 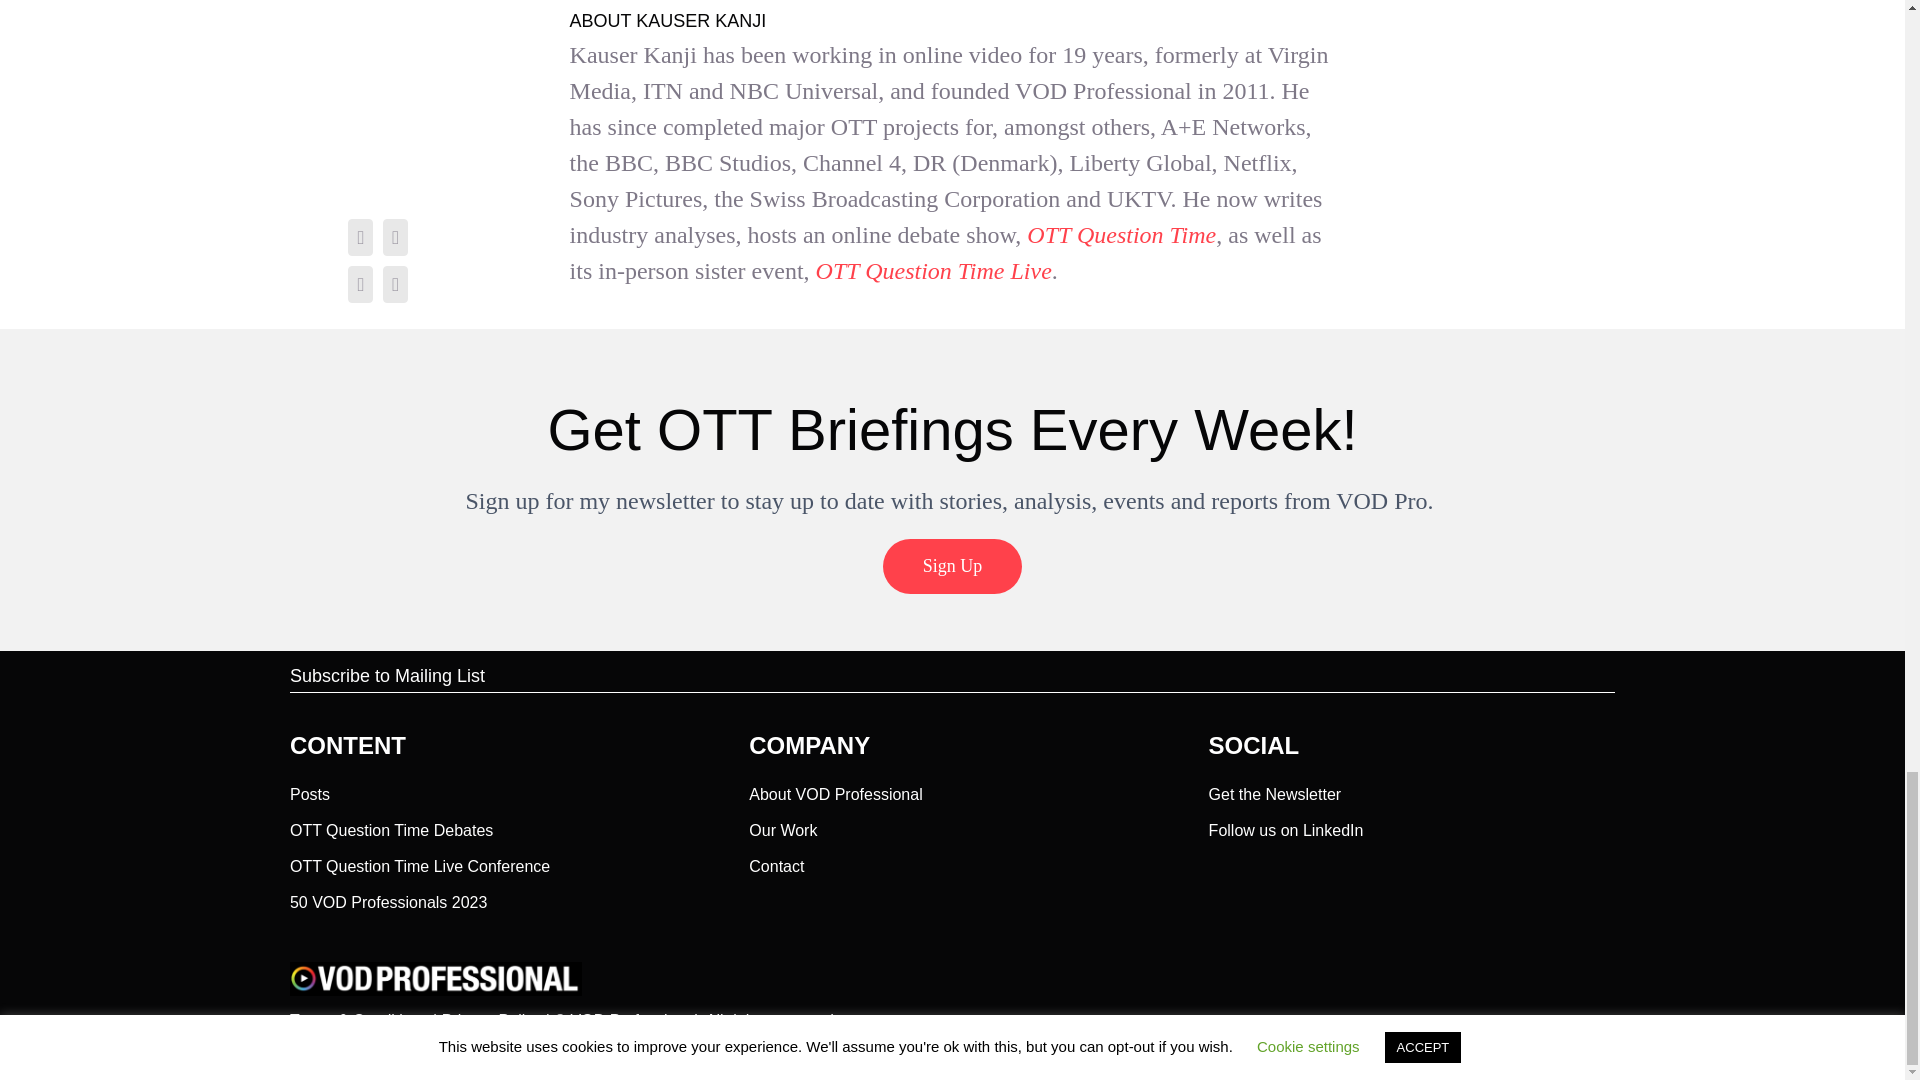 What do you see at coordinates (1121, 235) in the screenshot?
I see `OTT Question Time` at bounding box center [1121, 235].